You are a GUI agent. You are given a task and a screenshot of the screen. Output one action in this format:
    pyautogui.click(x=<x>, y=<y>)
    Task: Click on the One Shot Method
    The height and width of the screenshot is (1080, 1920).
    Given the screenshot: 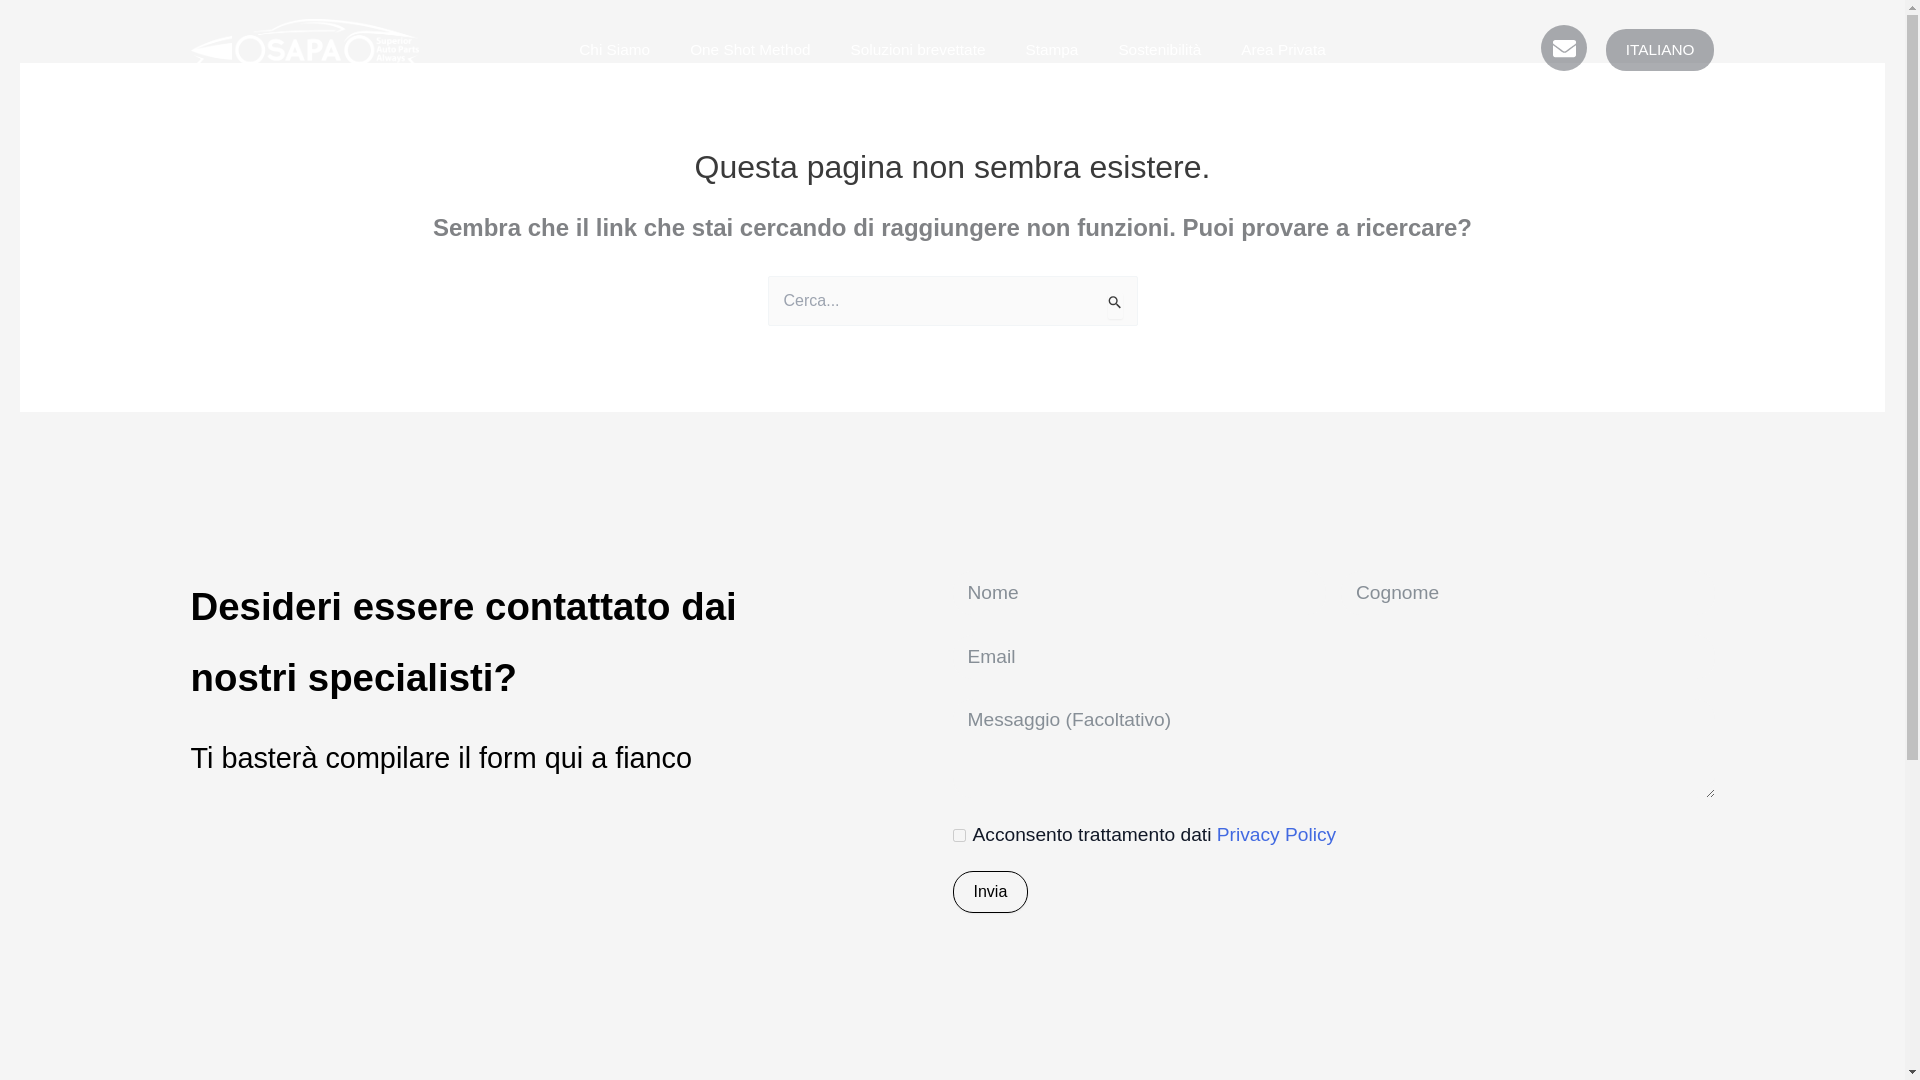 What is the action you would take?
    pyautogui.click(x=750, y=50)
    